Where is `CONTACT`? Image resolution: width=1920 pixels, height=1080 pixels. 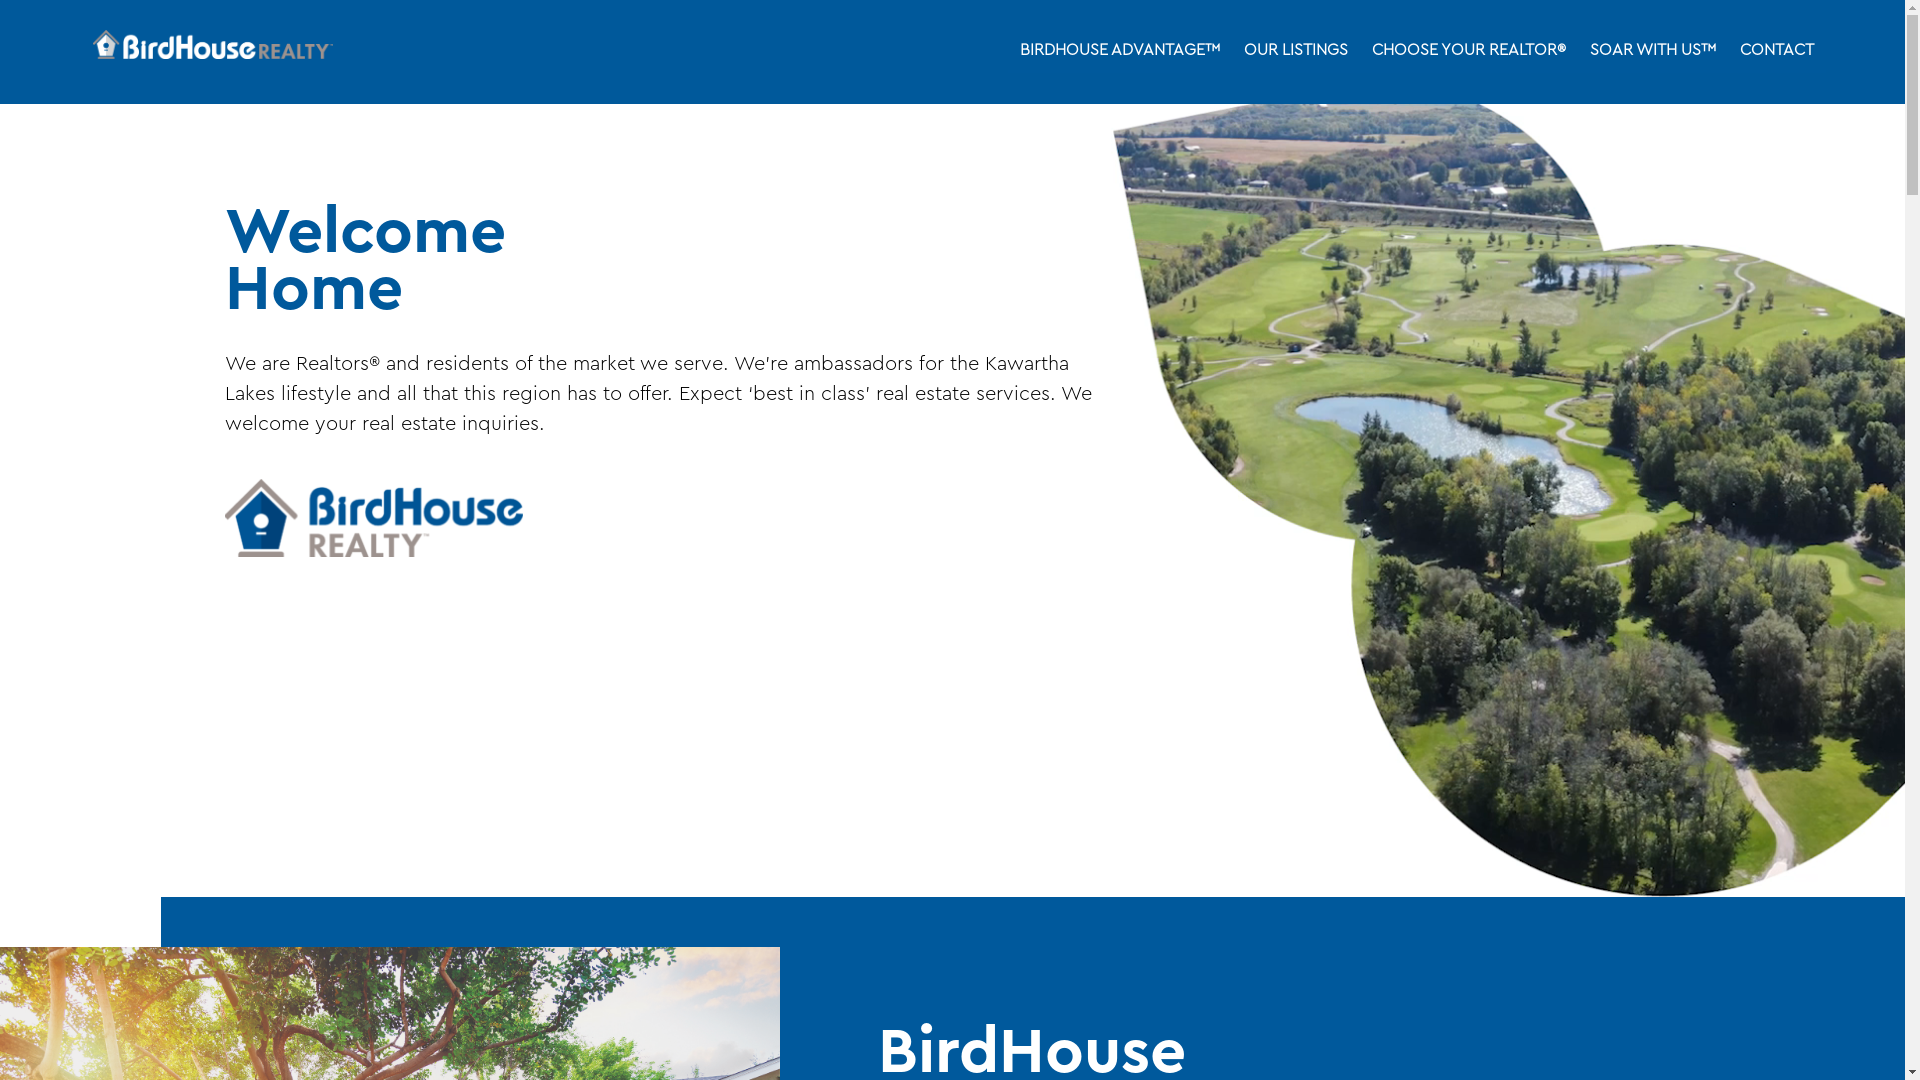
CONTACT is located at coordinates (1777, 52).